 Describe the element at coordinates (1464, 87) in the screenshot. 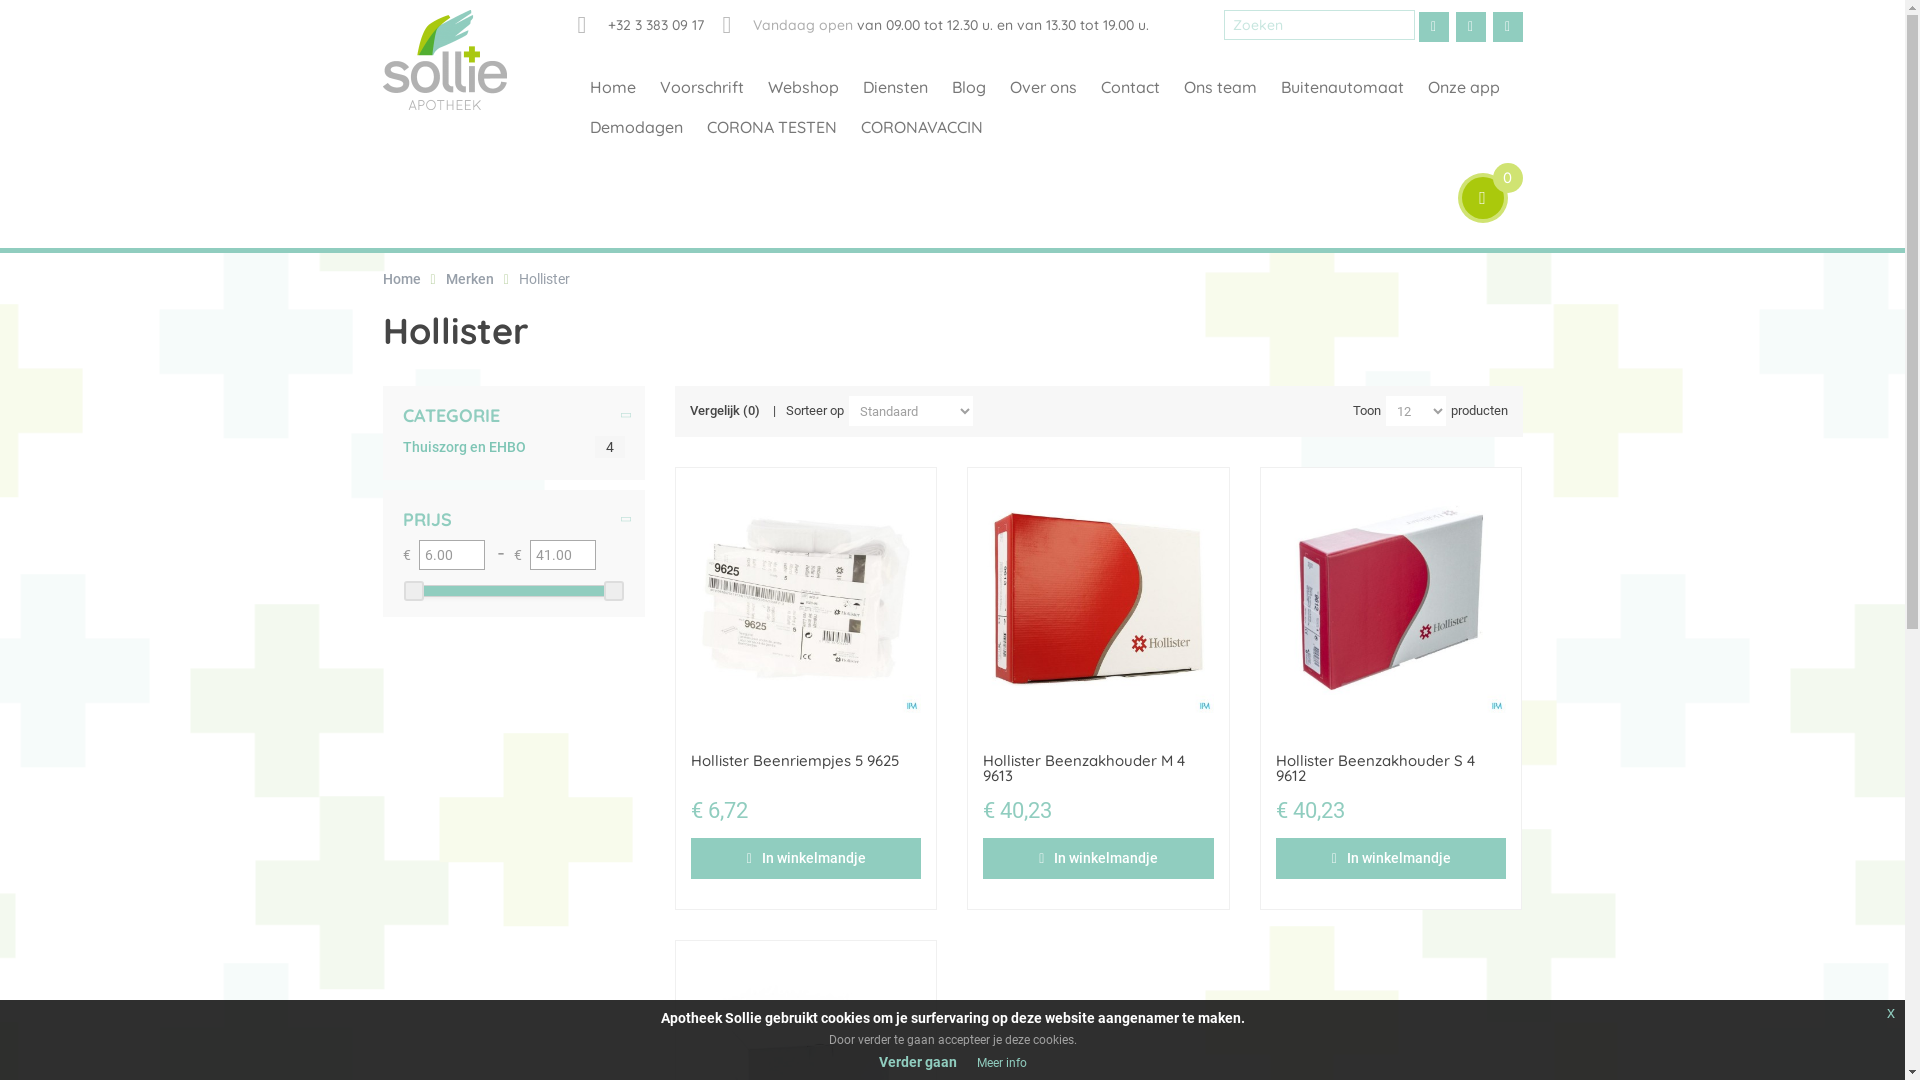

I see `Onze app` at that location.